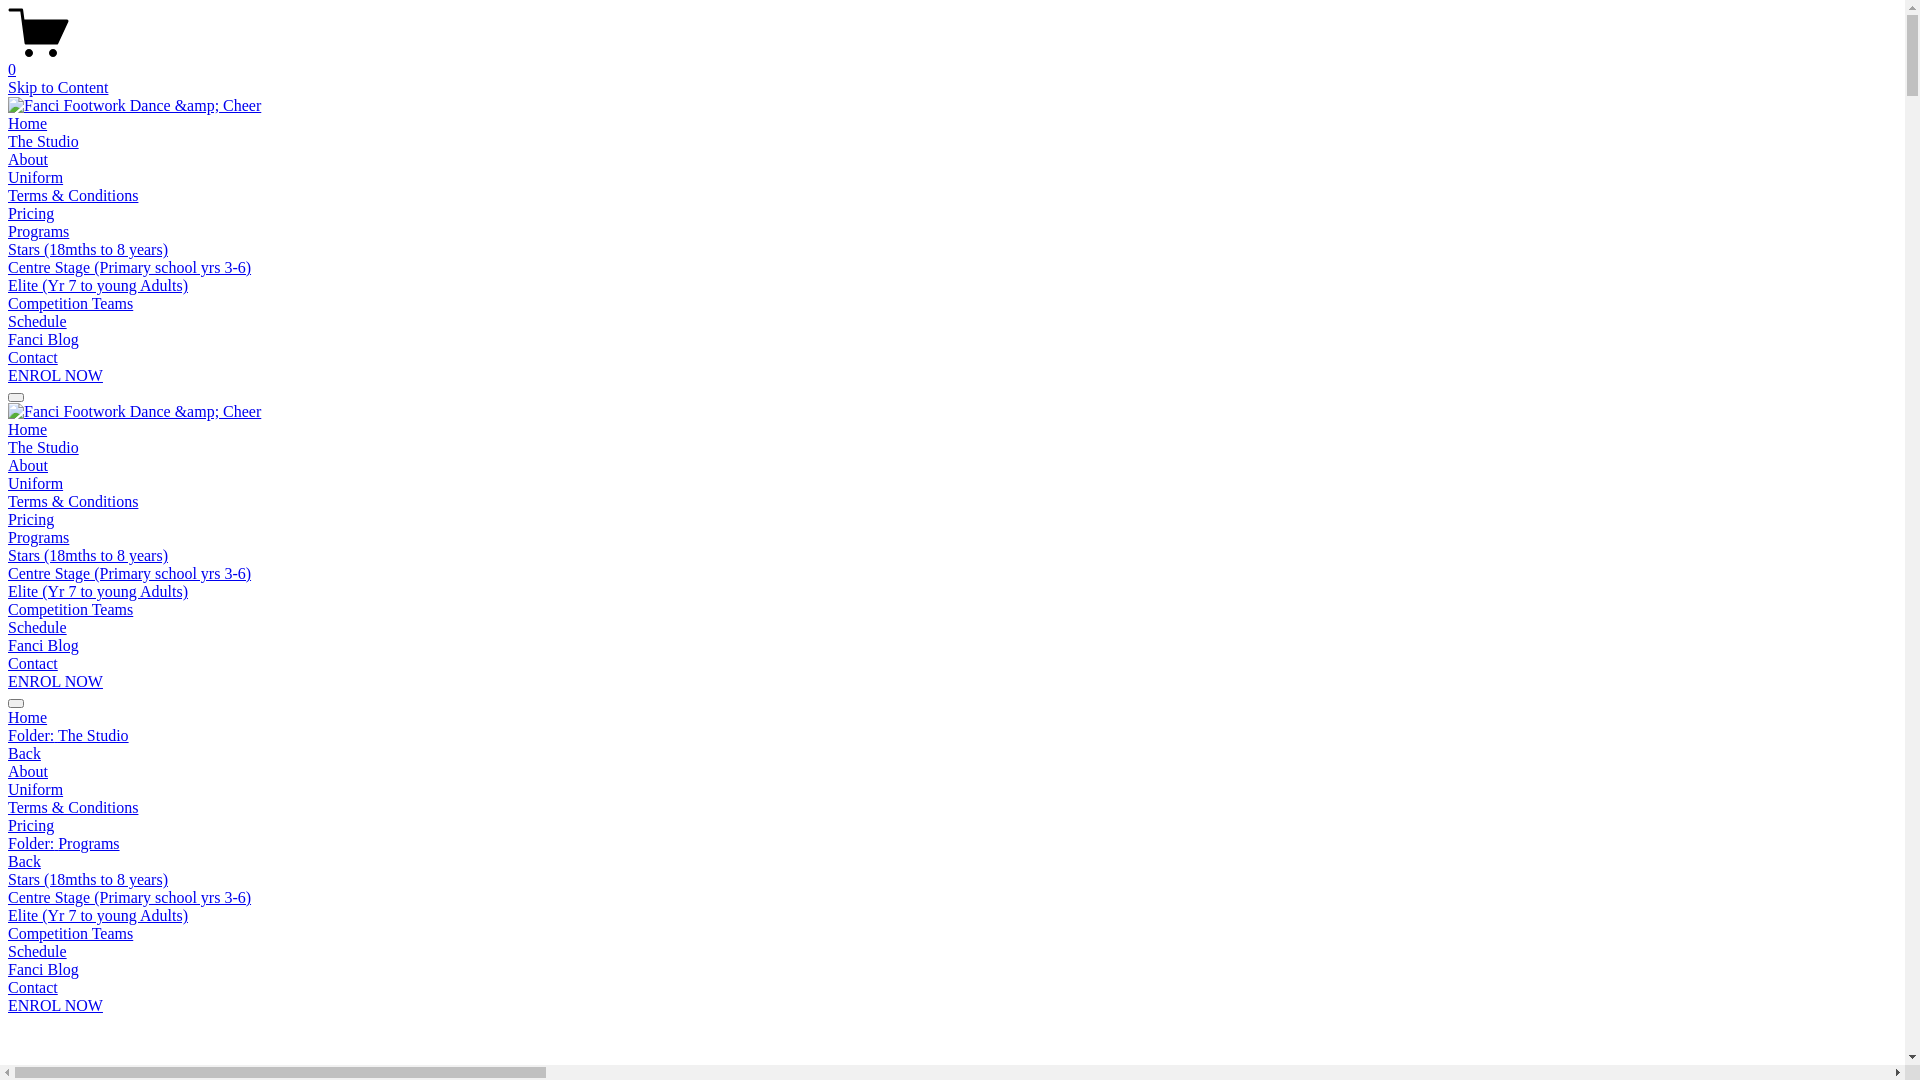 This screenshot has height=1080, width=1920. Describe the element at coordinates (952, 772) in the screenshot. I see `About` at that location.